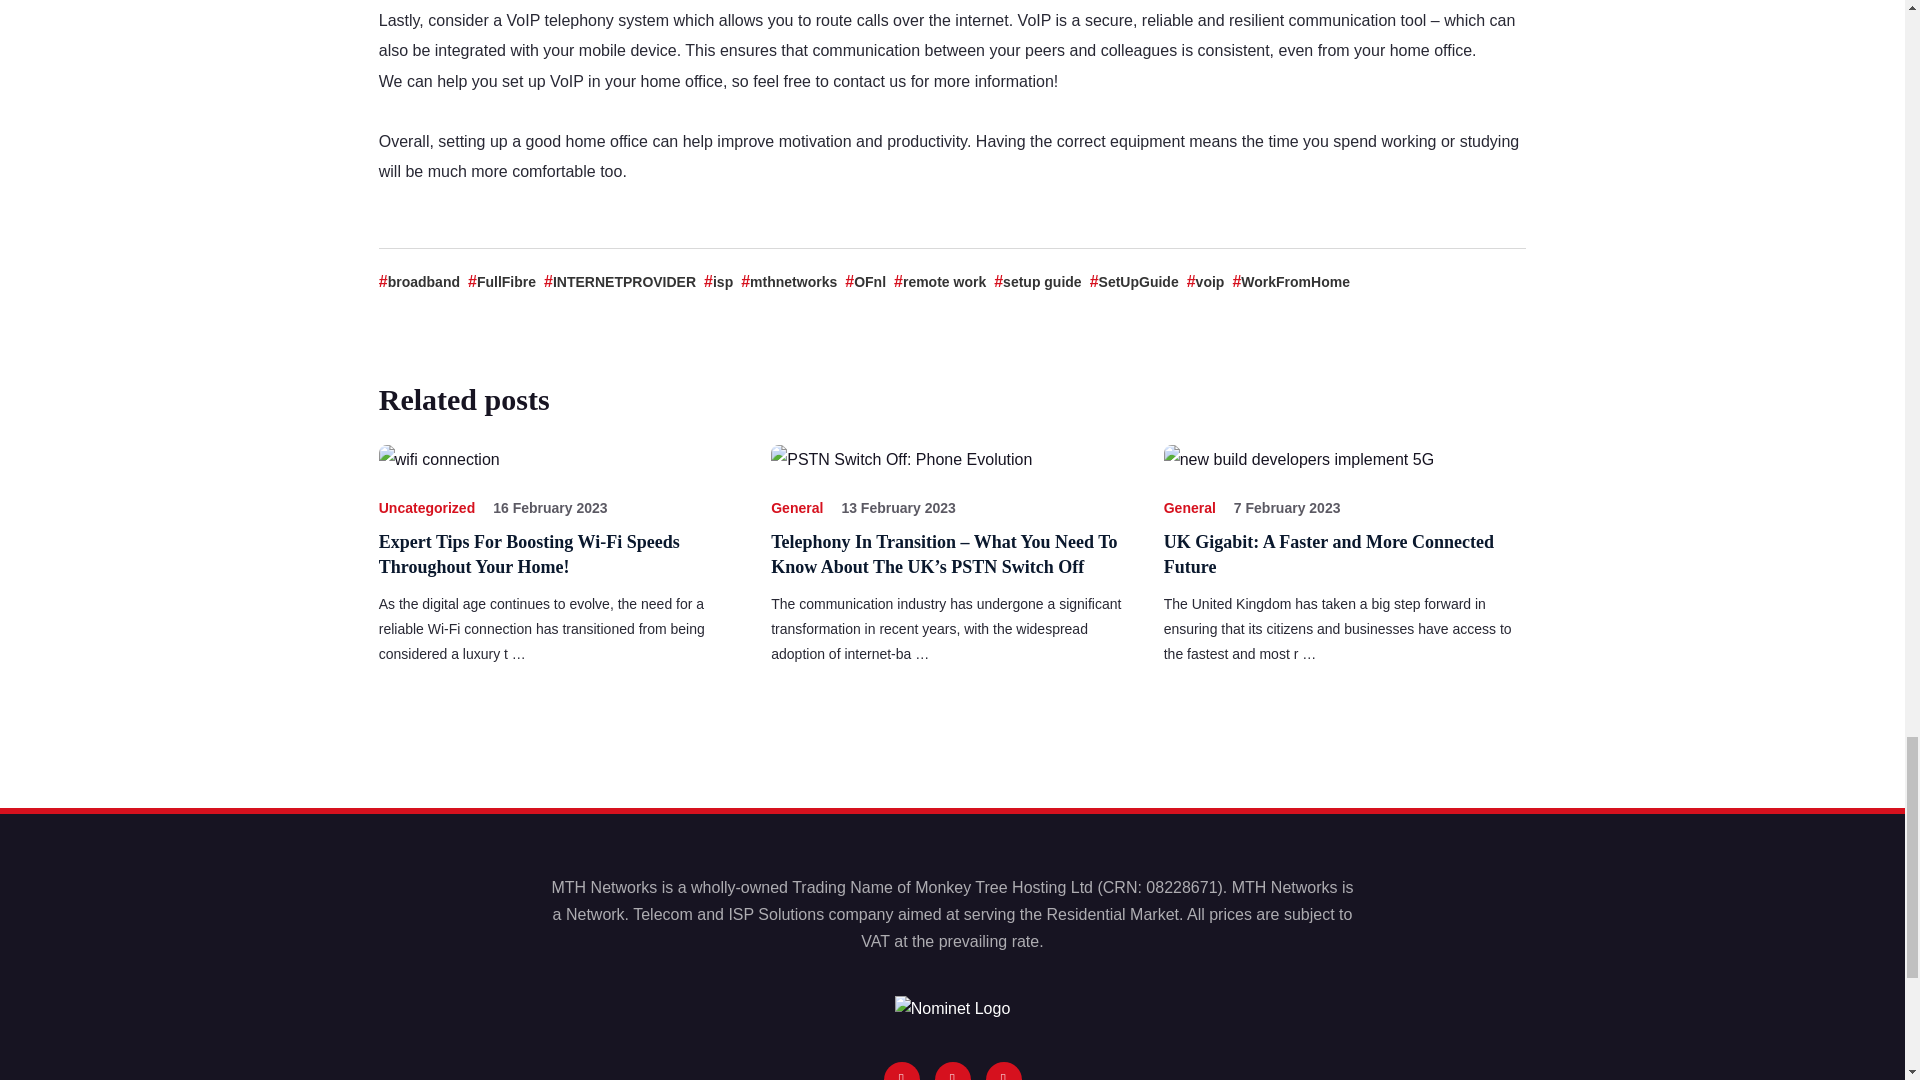 The height and width of the screenshot is (1080, 1920). I want to click on broadband, so click(419, 282).